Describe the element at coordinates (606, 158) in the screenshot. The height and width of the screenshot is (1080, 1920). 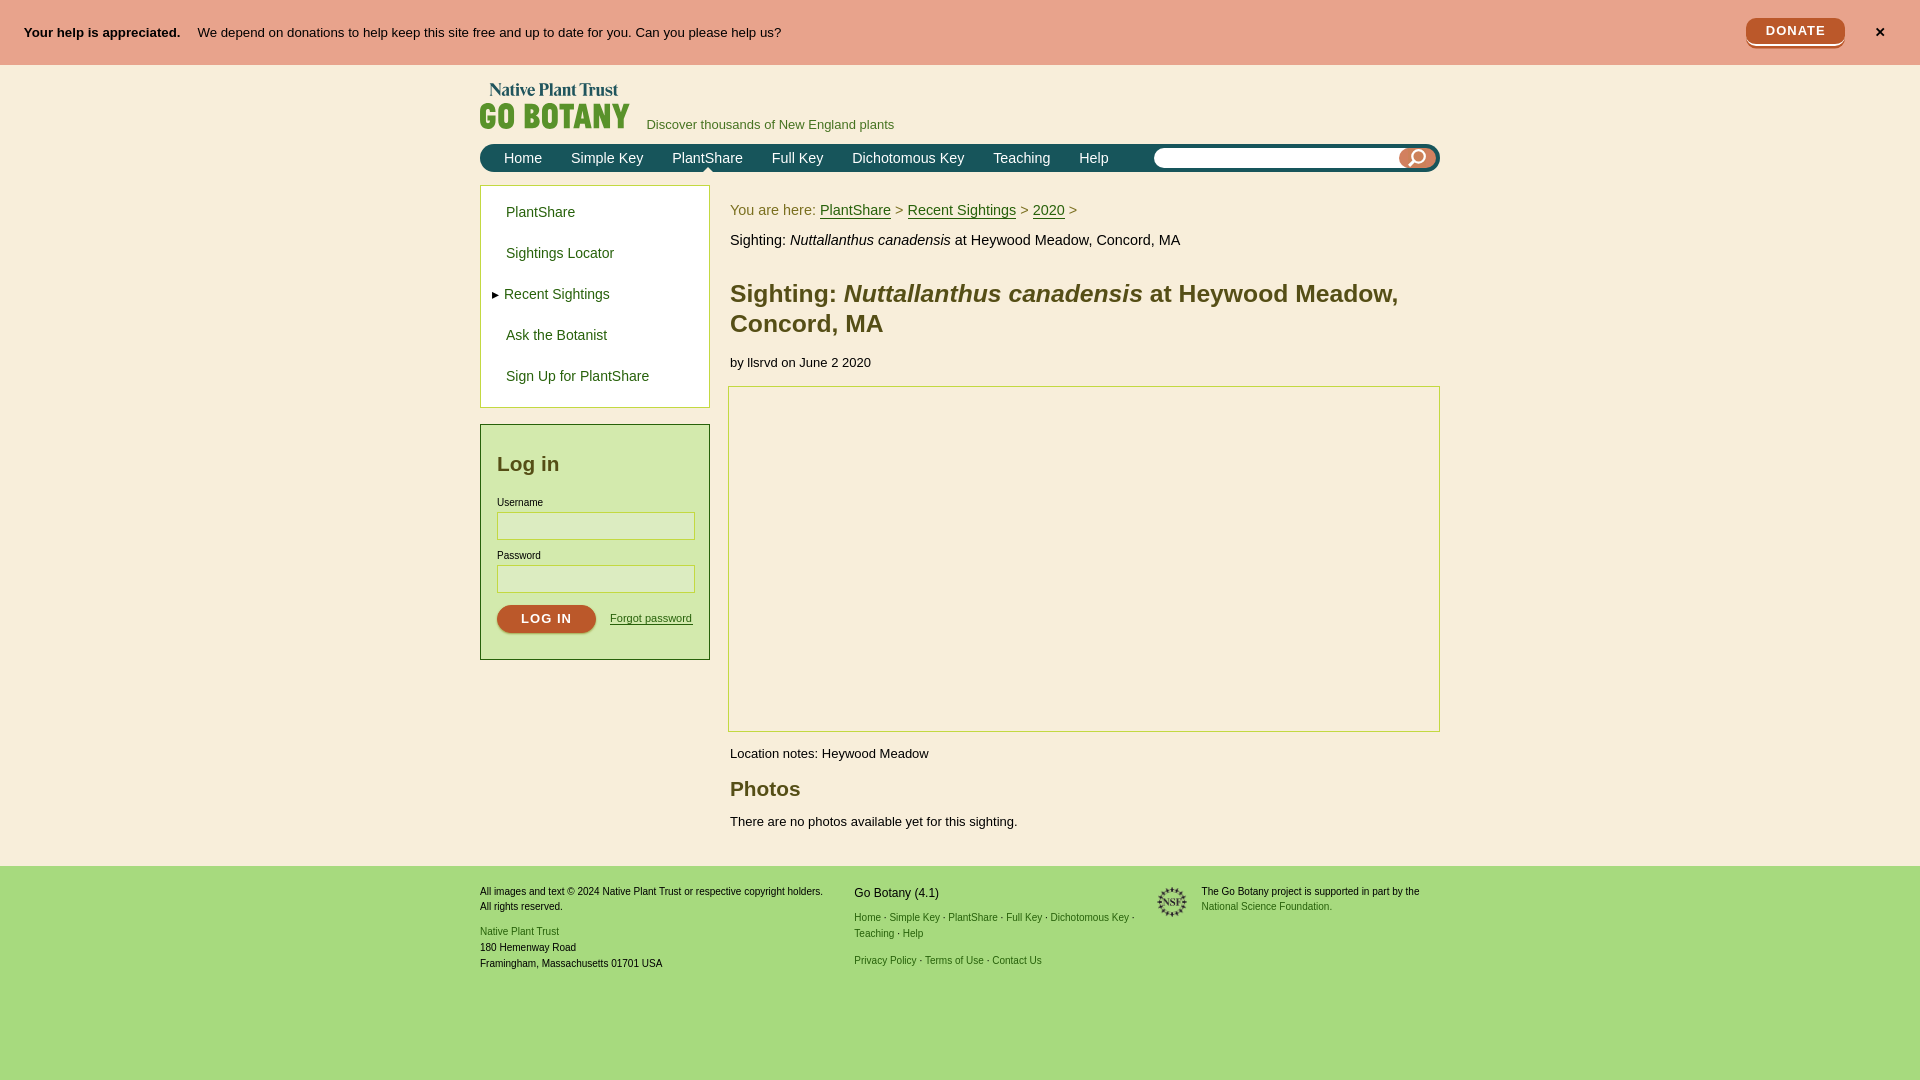
I see `Simple Key` at that location.